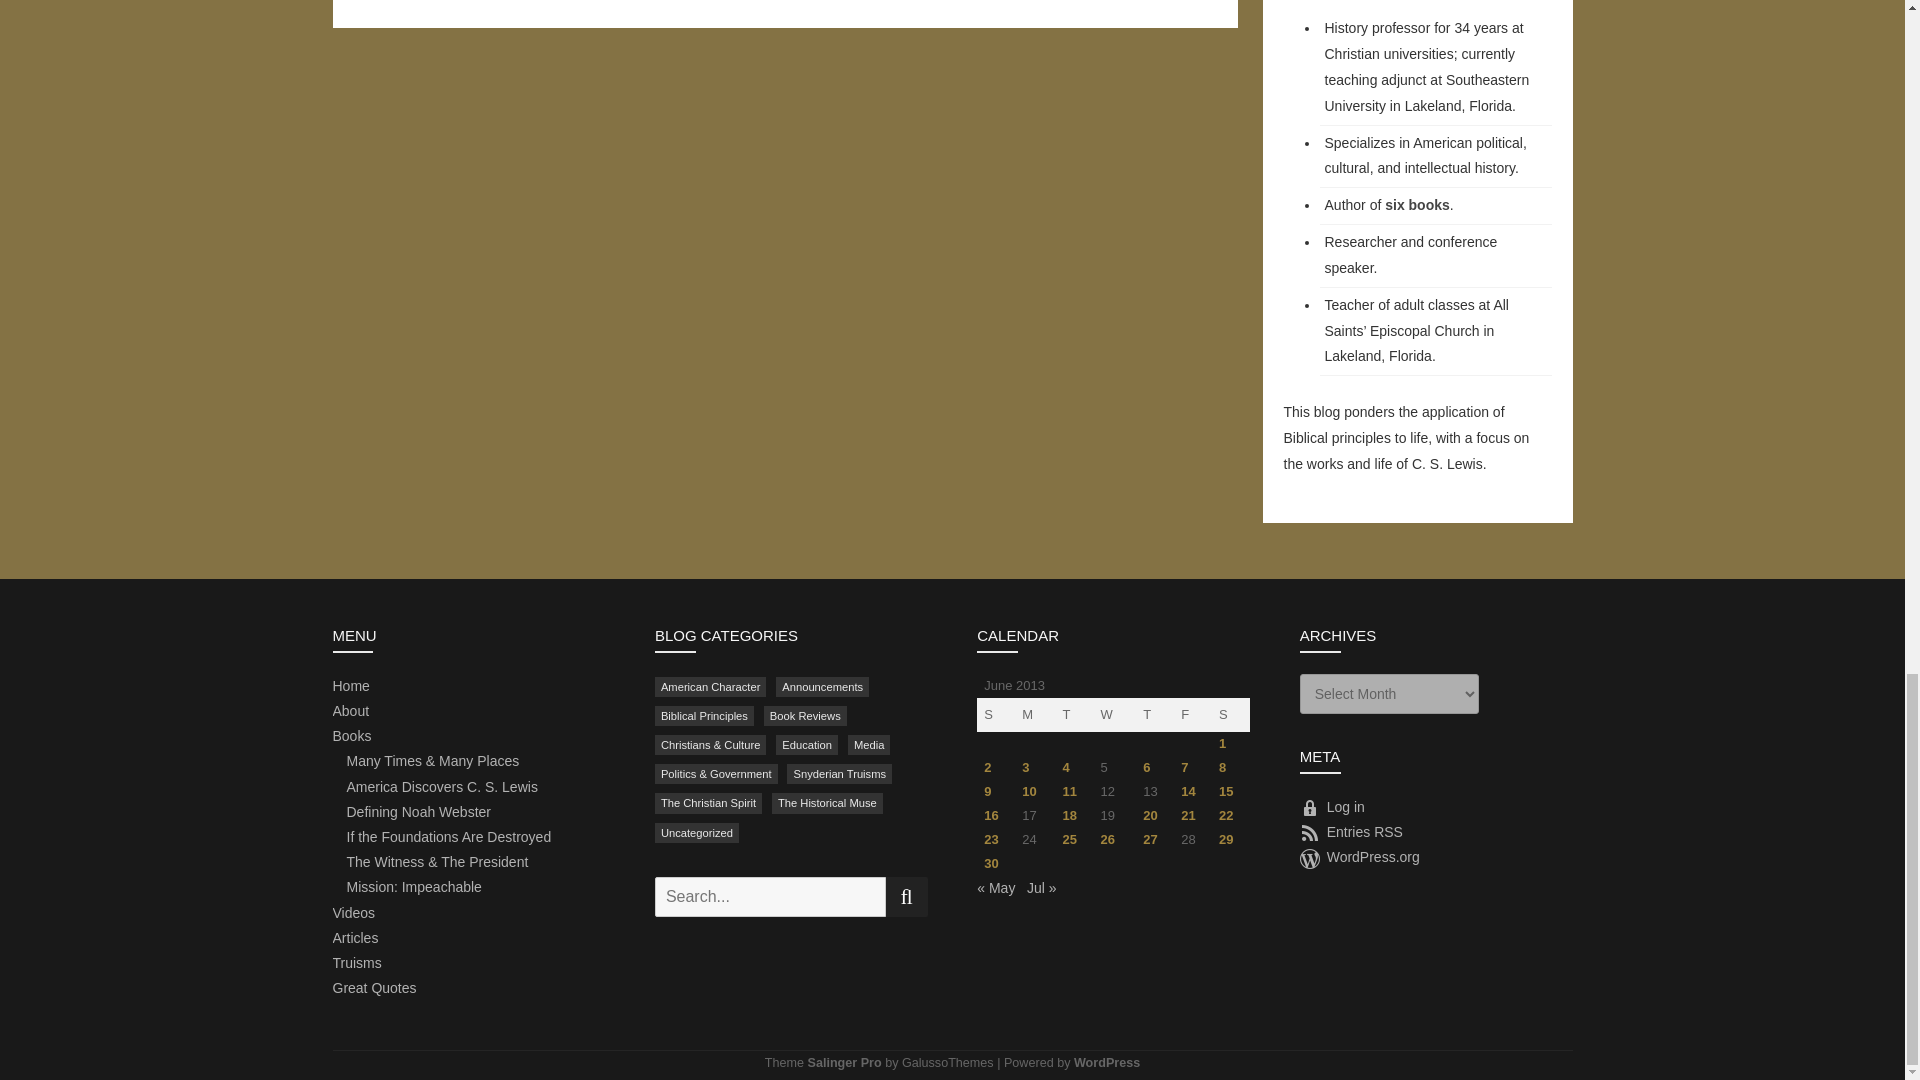  What do you see at coordinates (1106, 1063) in the screenshot?
I see `Semantic Personal Publishing Platform` at bounding box center [1106, 1063].